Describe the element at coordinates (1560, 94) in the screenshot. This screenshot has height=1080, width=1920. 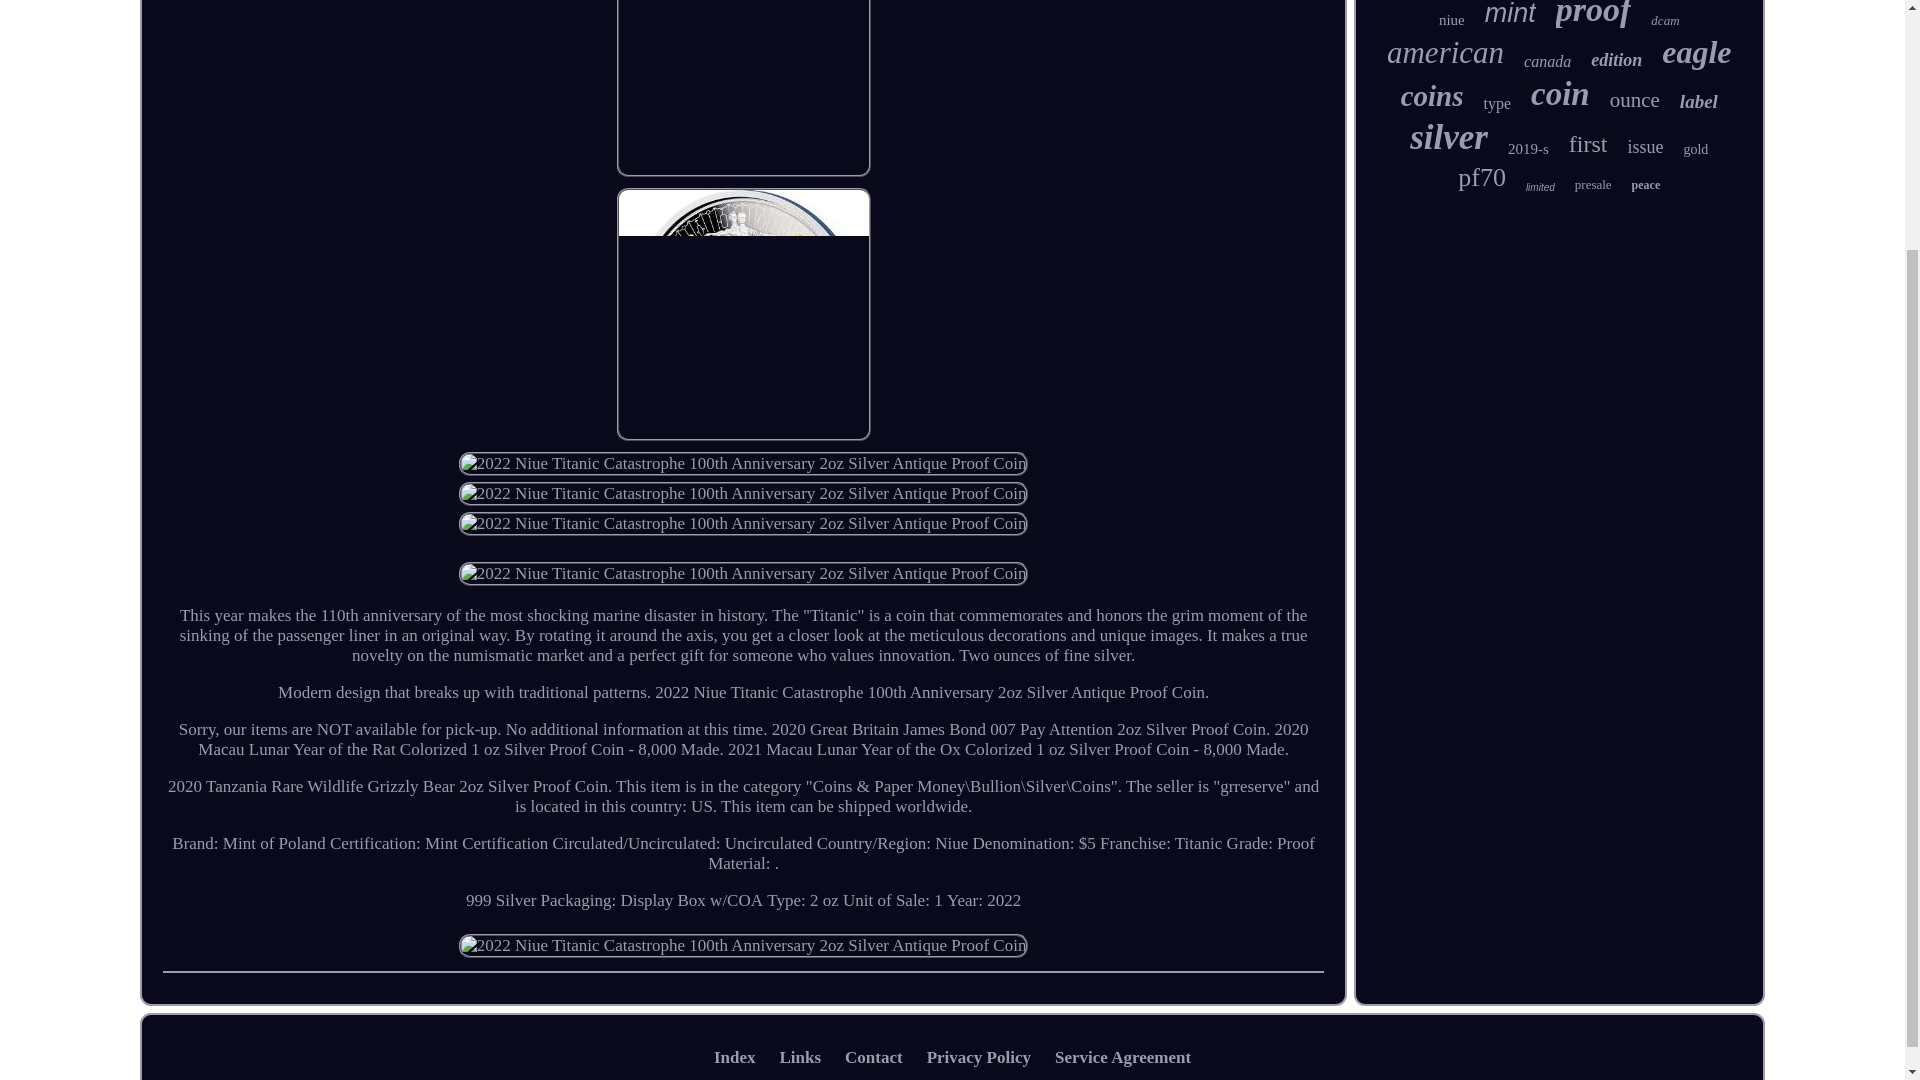
I see `coin` at that location.